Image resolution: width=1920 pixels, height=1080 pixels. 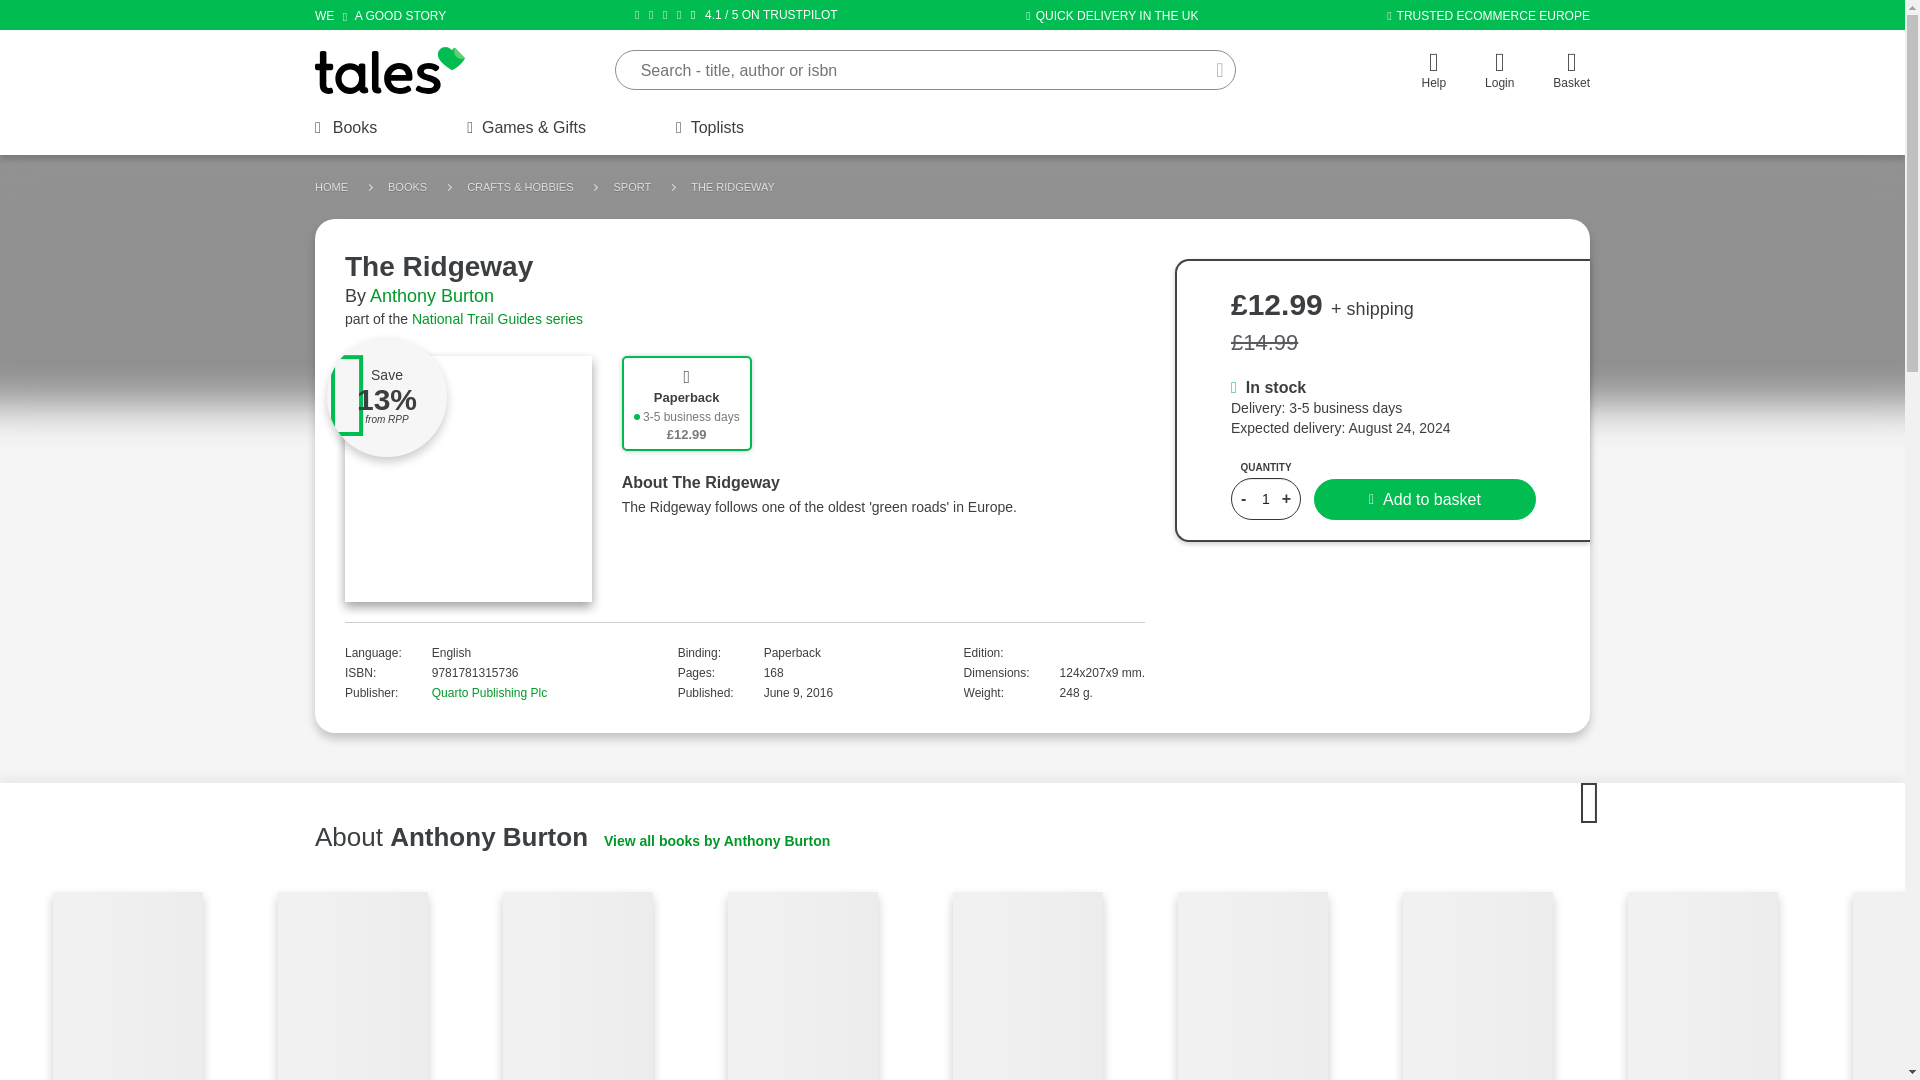 I want to click on Books, so click(x=345, y=128).